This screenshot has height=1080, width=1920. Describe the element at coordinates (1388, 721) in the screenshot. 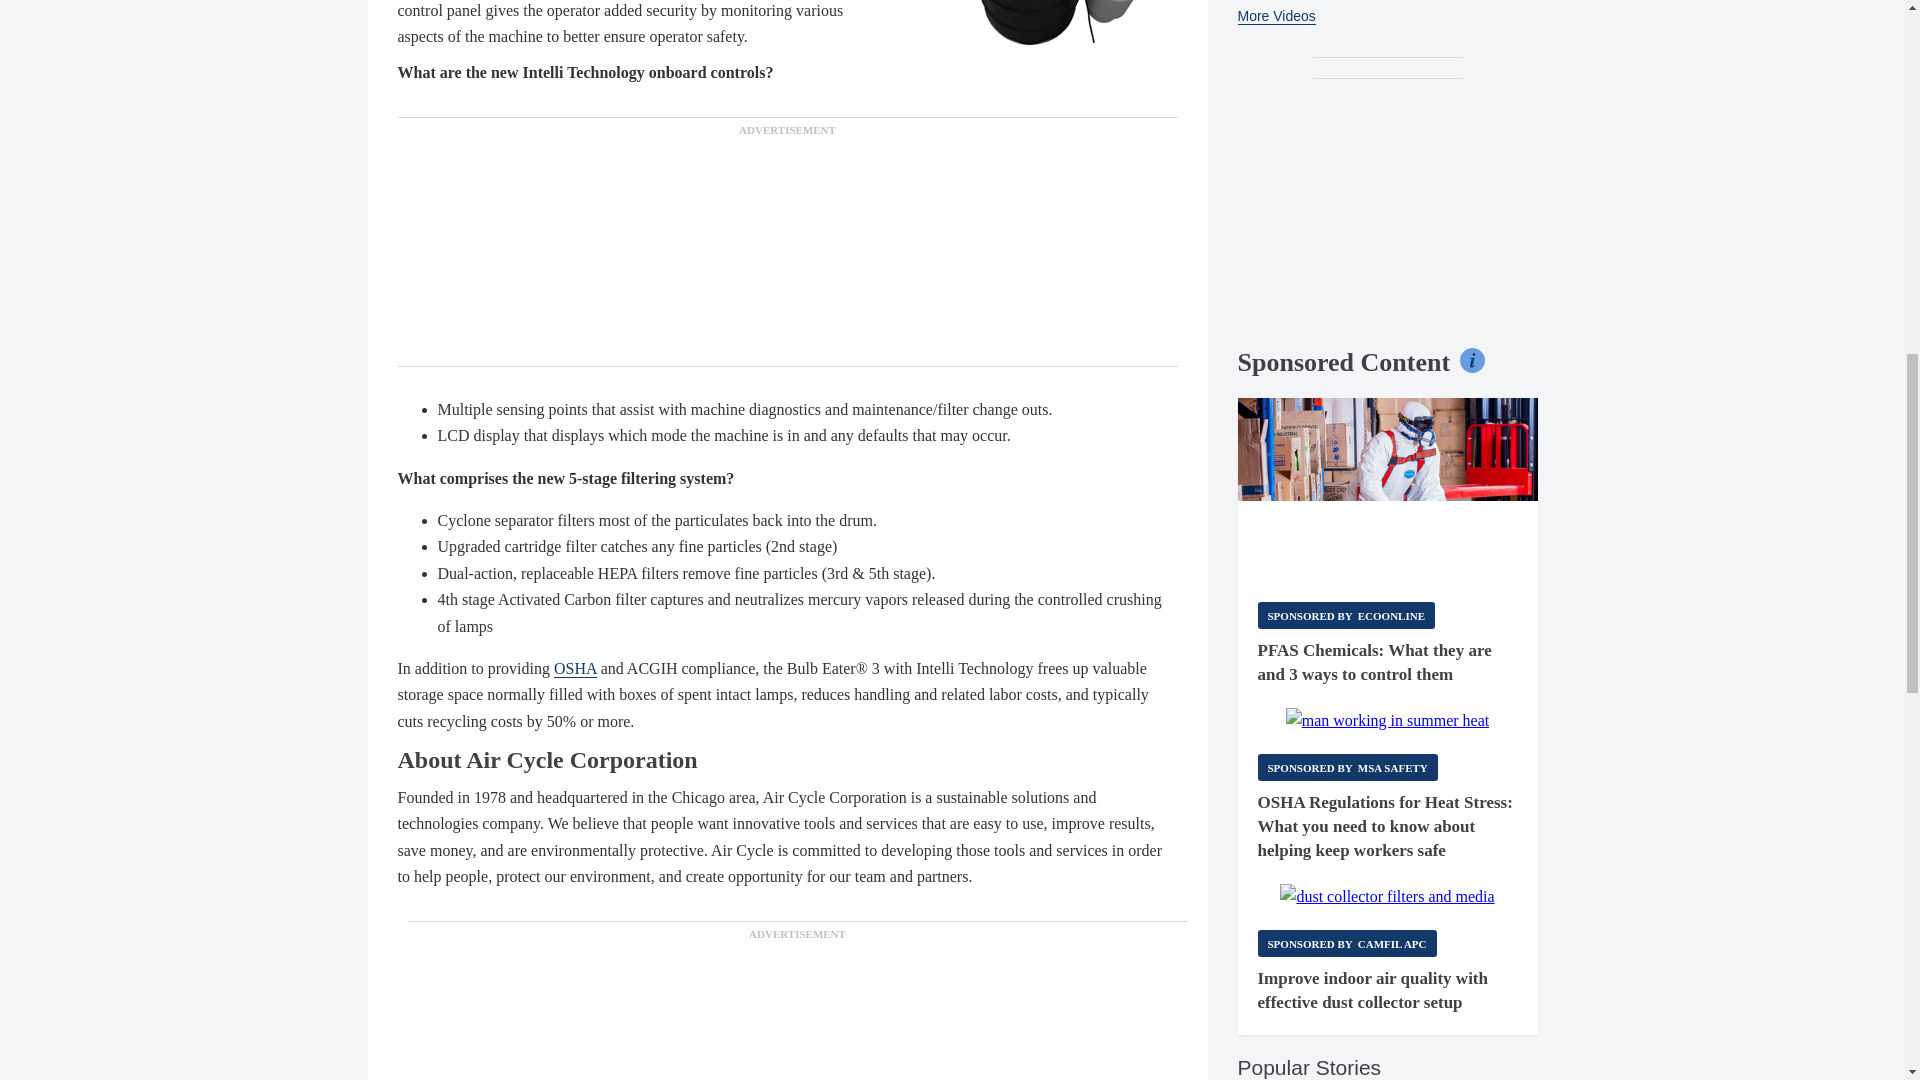

I see `man working in summer heat` at that location.